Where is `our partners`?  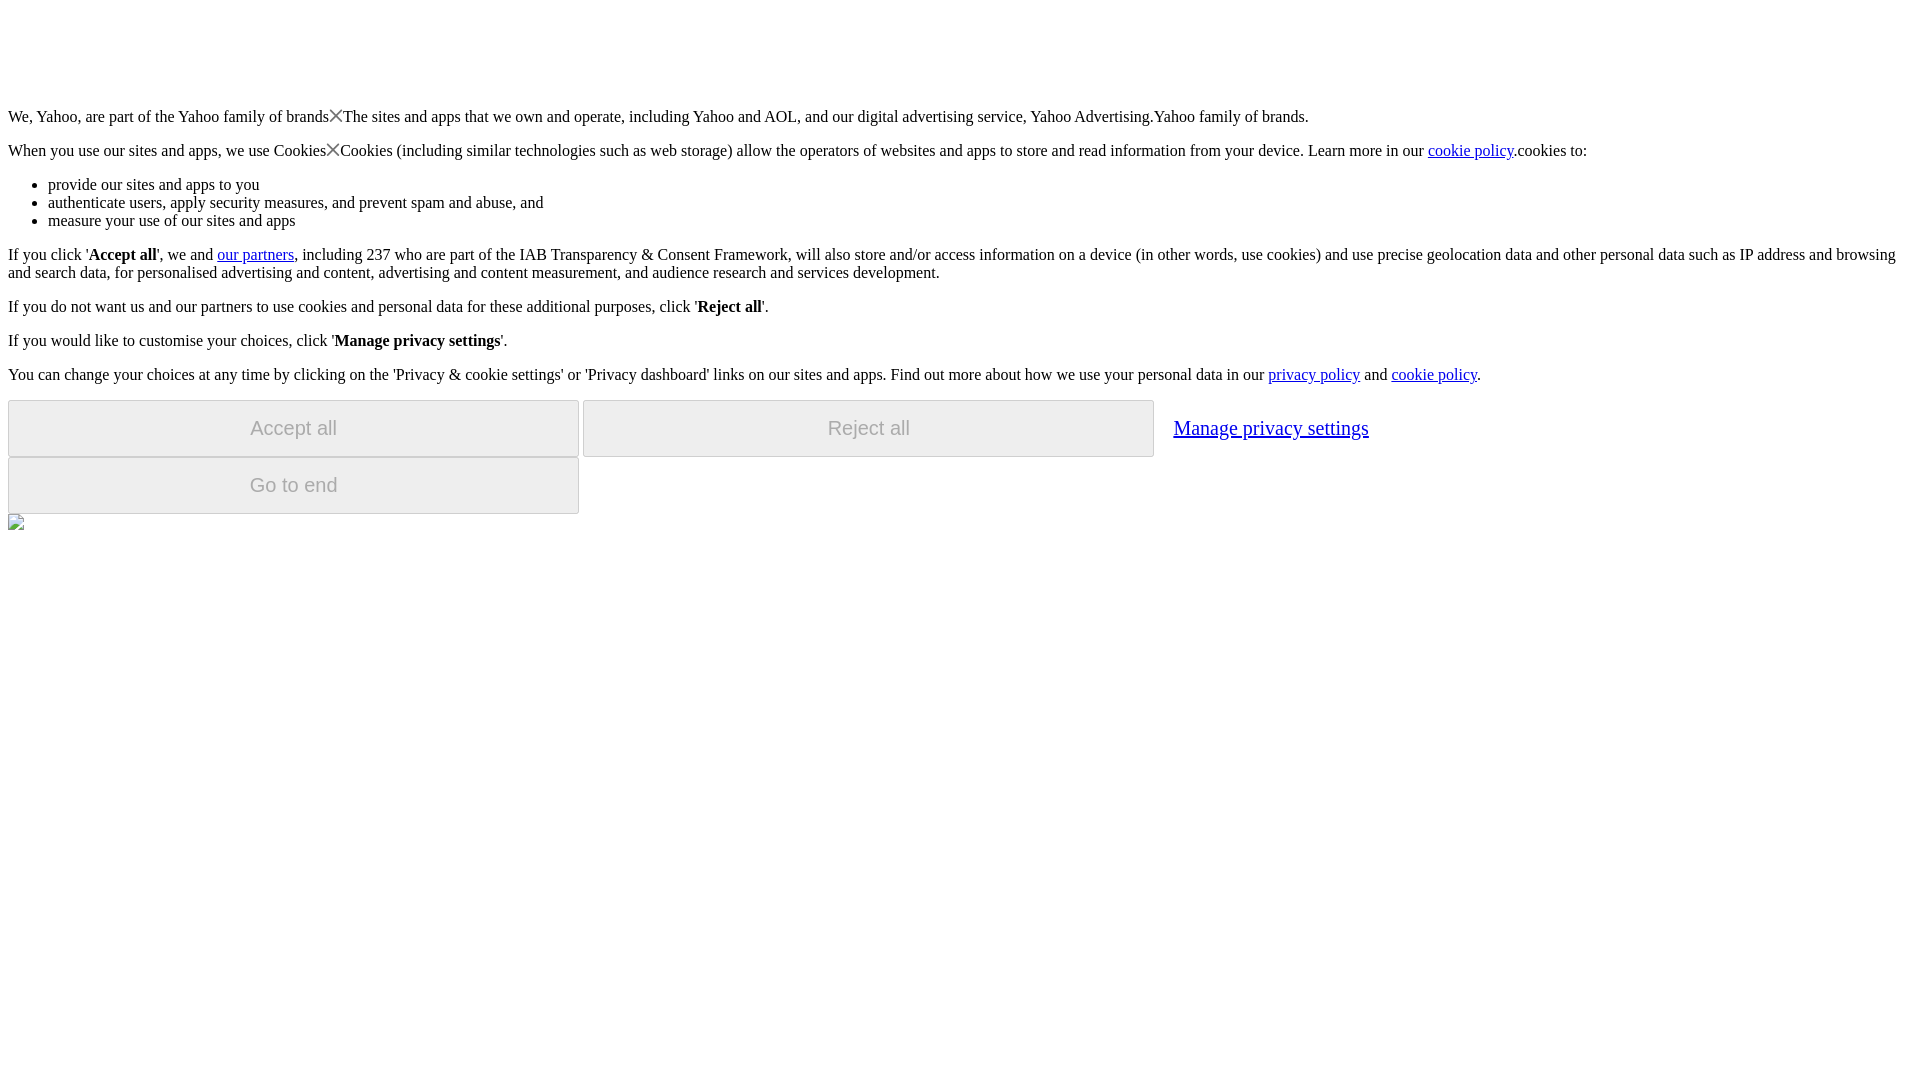
our partners is located at coordinates (254, 254).